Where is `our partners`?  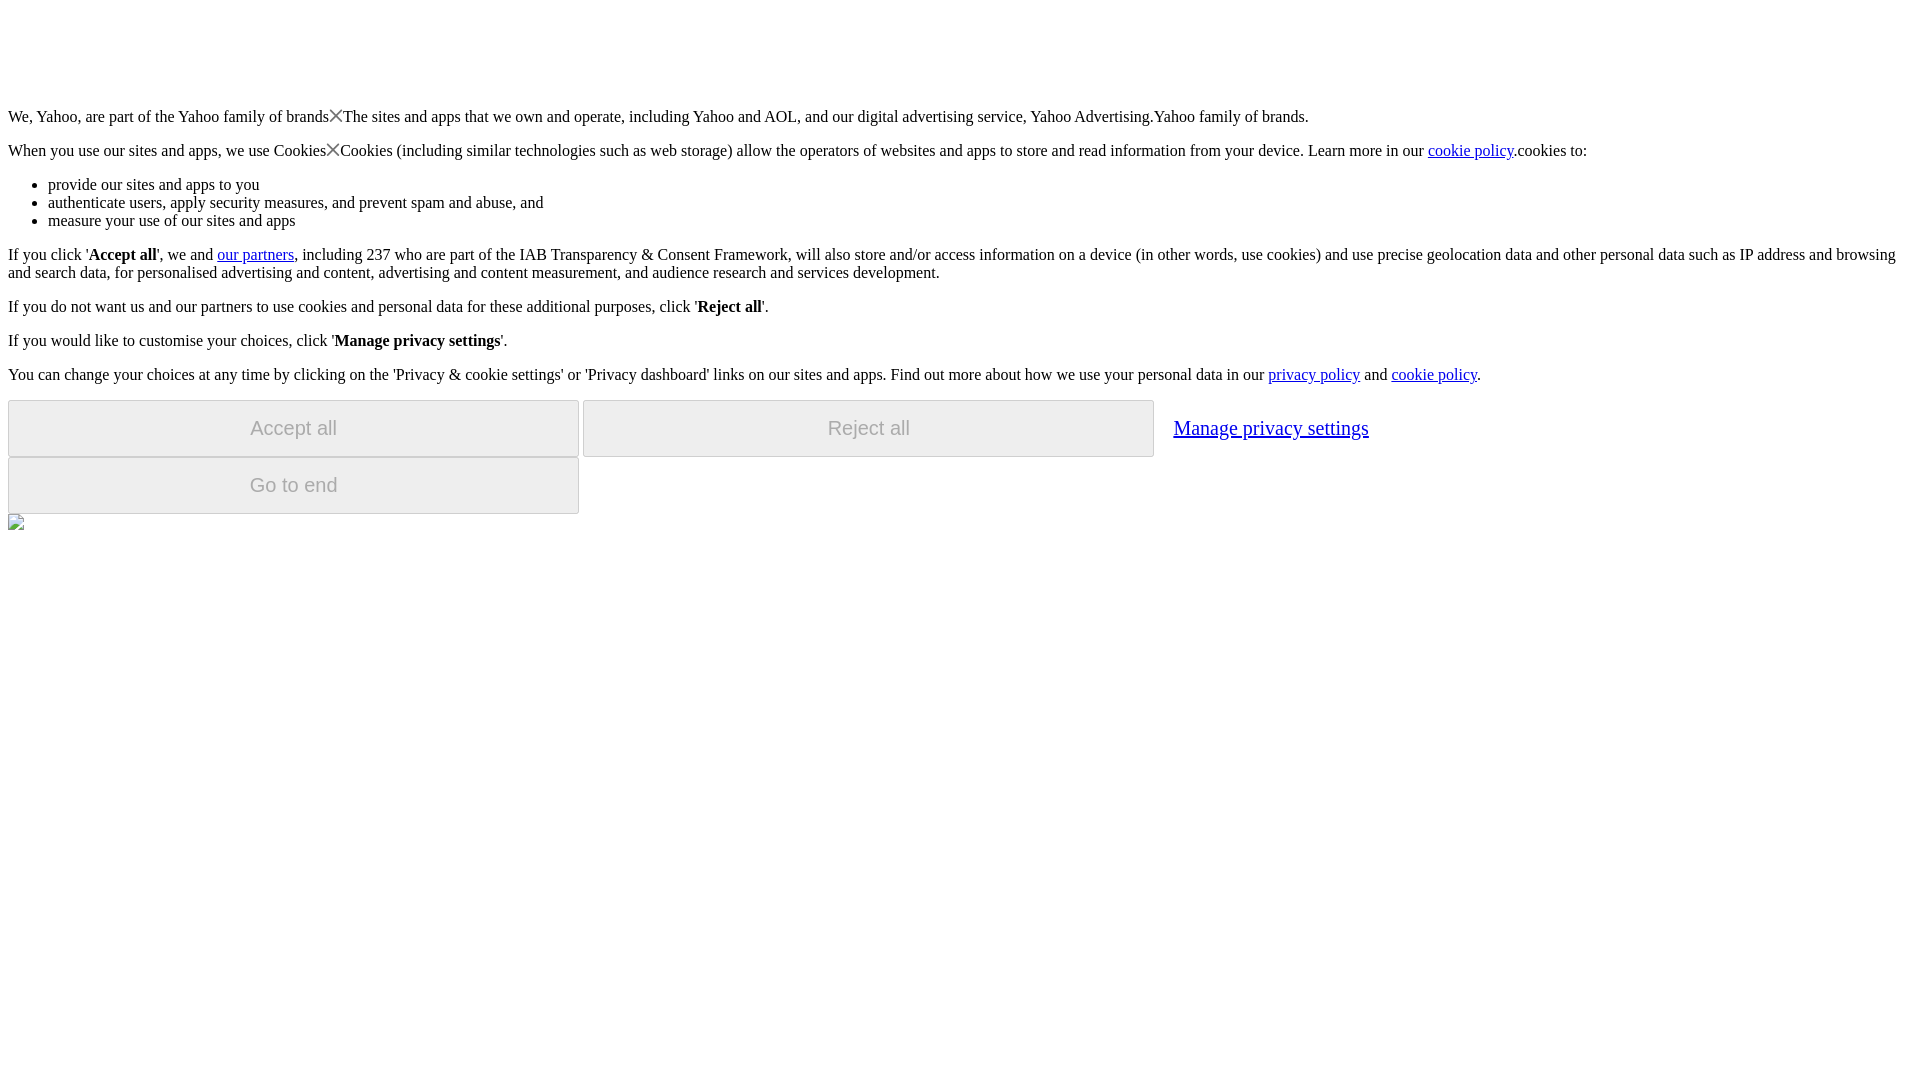
our partners is located at coordinates (254, 254).